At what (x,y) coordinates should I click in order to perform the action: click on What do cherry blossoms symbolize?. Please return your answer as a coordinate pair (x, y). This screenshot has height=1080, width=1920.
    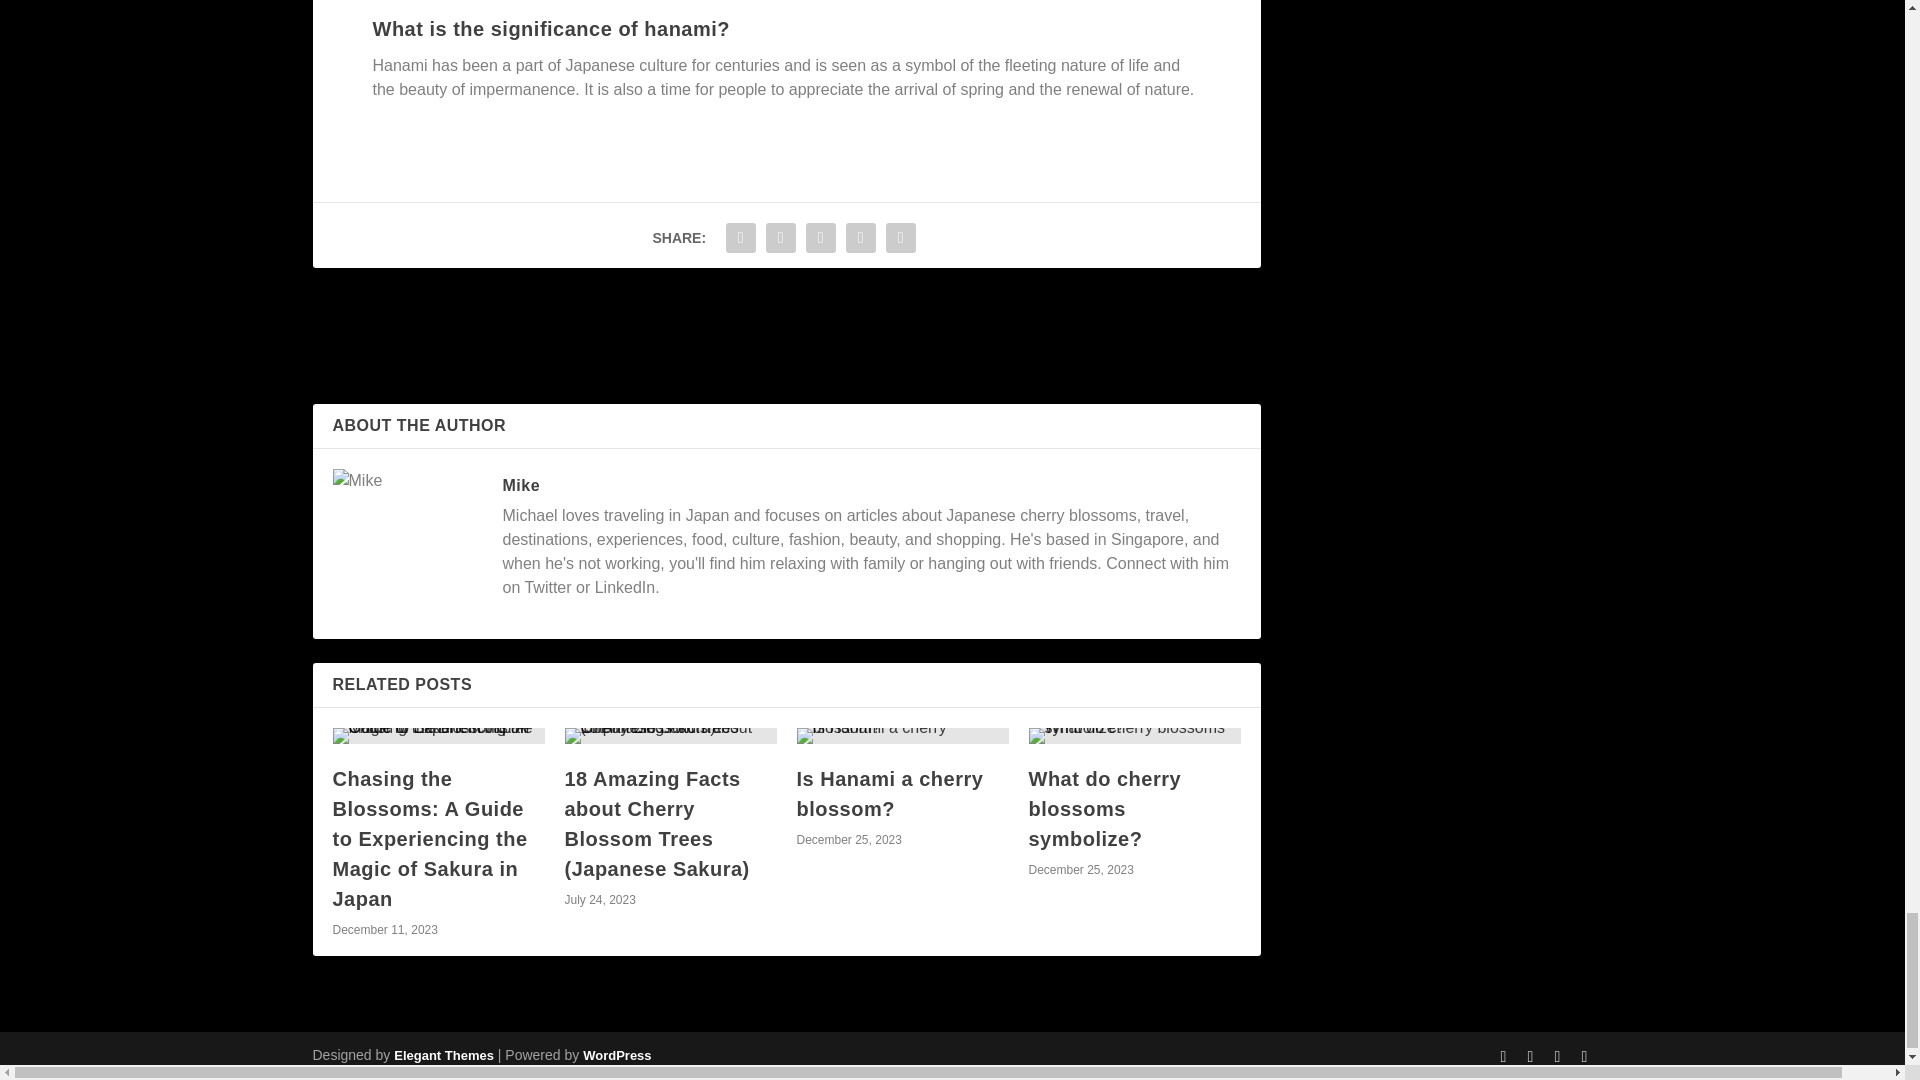
    Looking at the image, I should click on (1104, 808).